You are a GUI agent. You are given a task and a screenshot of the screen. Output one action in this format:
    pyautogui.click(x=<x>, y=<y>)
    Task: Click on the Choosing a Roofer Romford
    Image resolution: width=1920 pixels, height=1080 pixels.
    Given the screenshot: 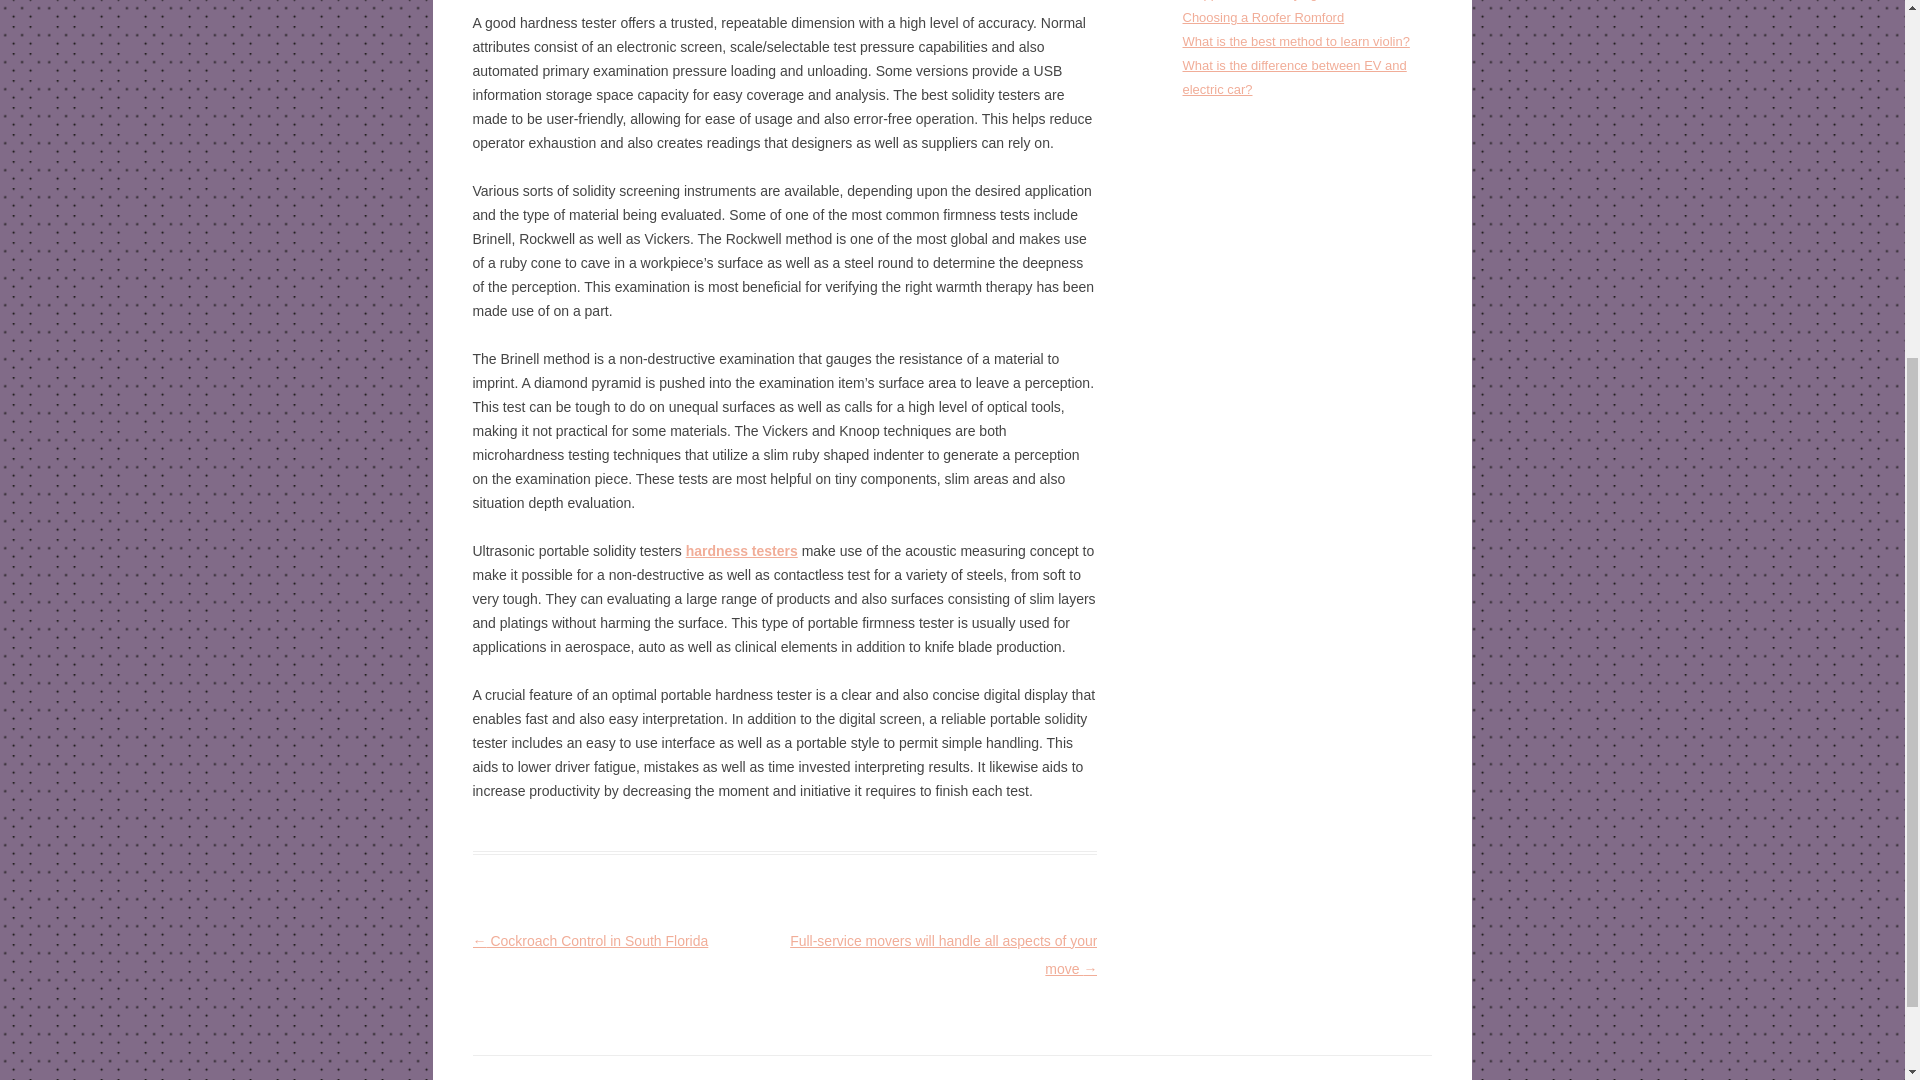 What is the action you would take?
    pyautogui.click(x=1263, y=16)
    